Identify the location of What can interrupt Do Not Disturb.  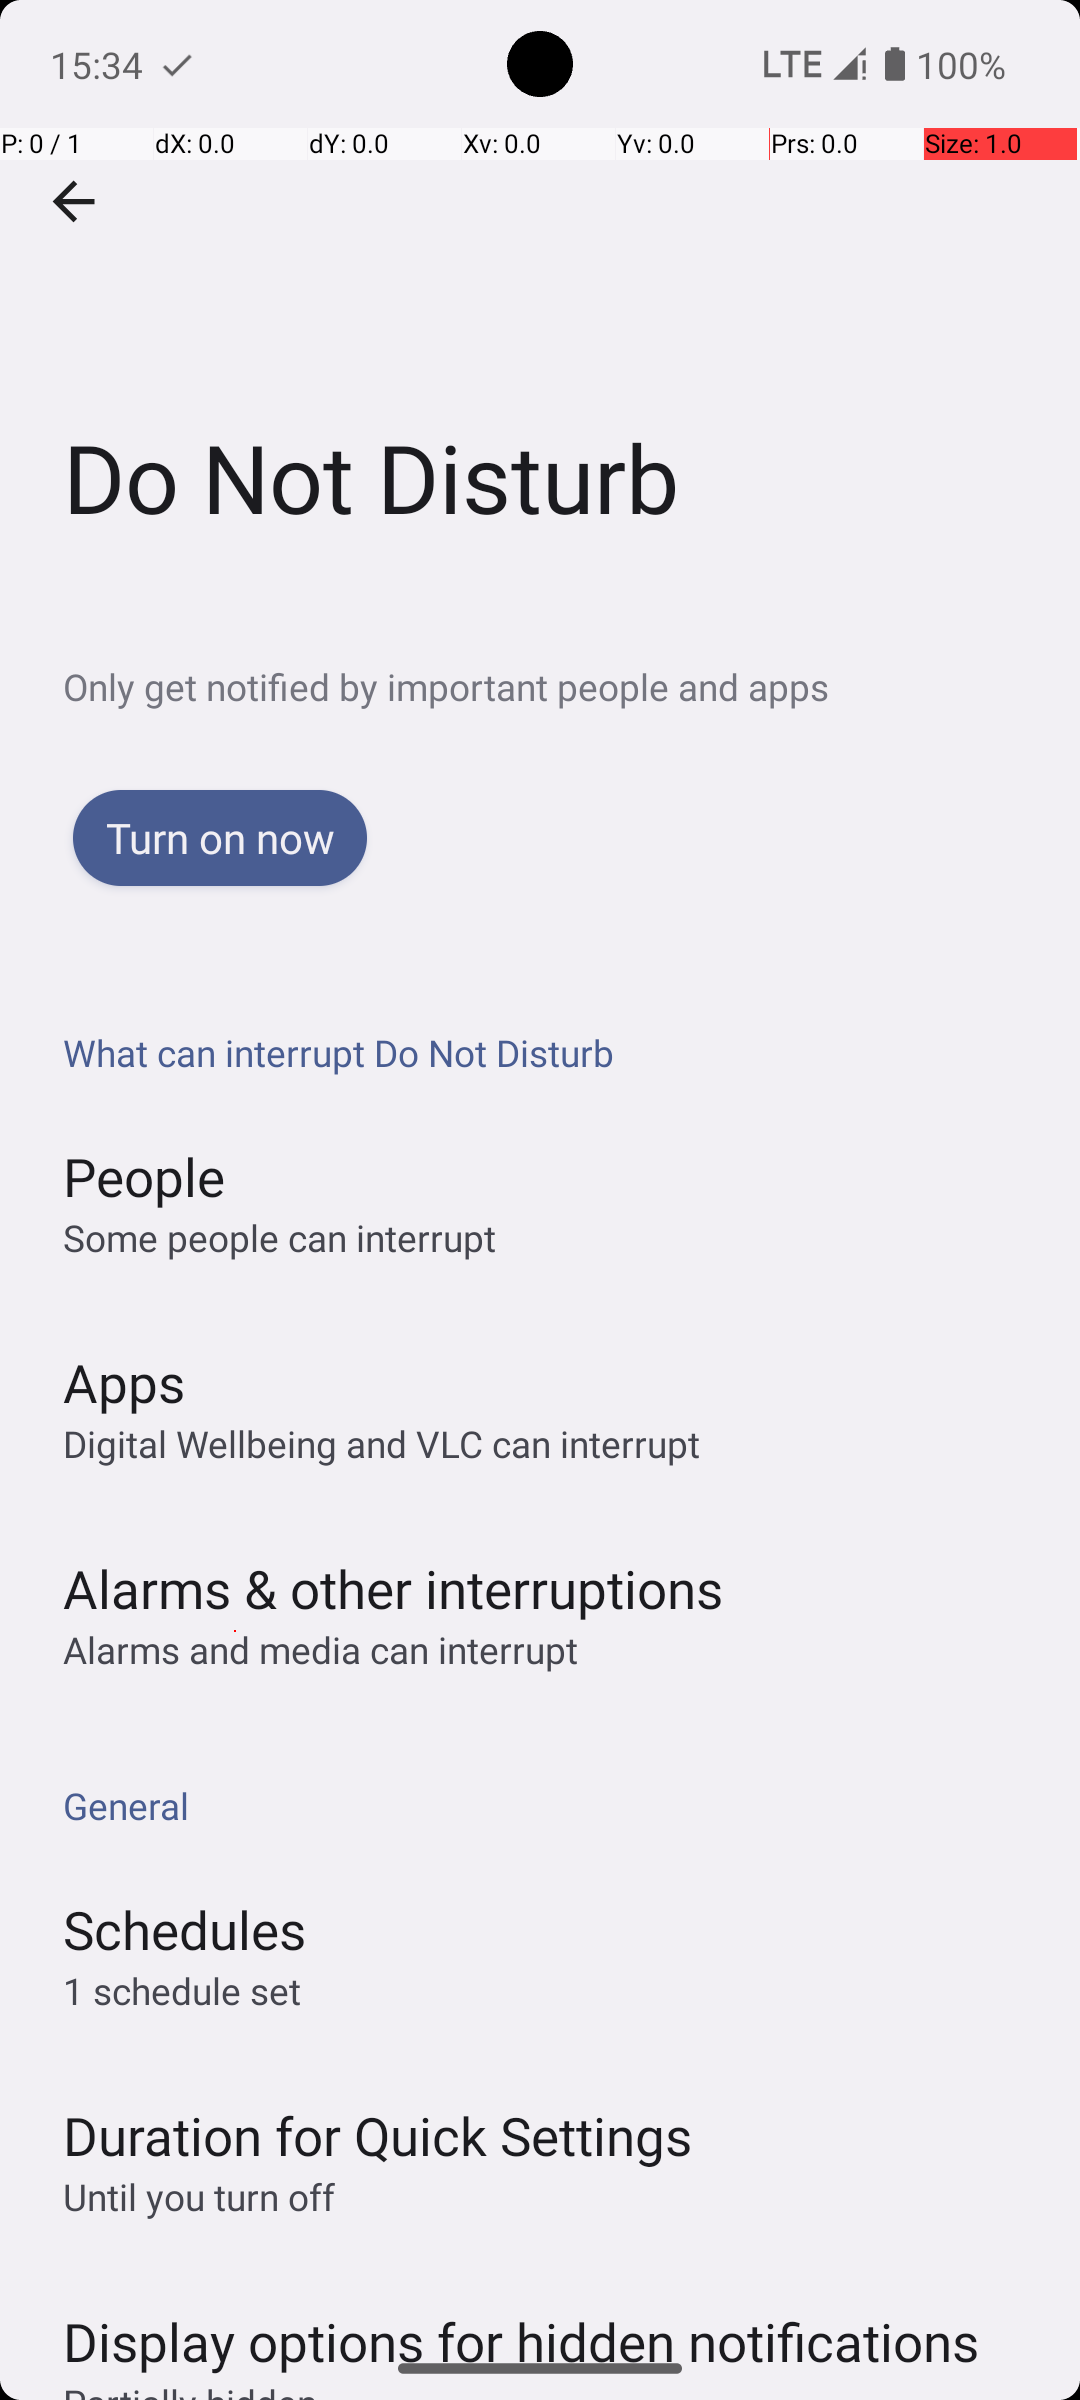
(550, 1052).